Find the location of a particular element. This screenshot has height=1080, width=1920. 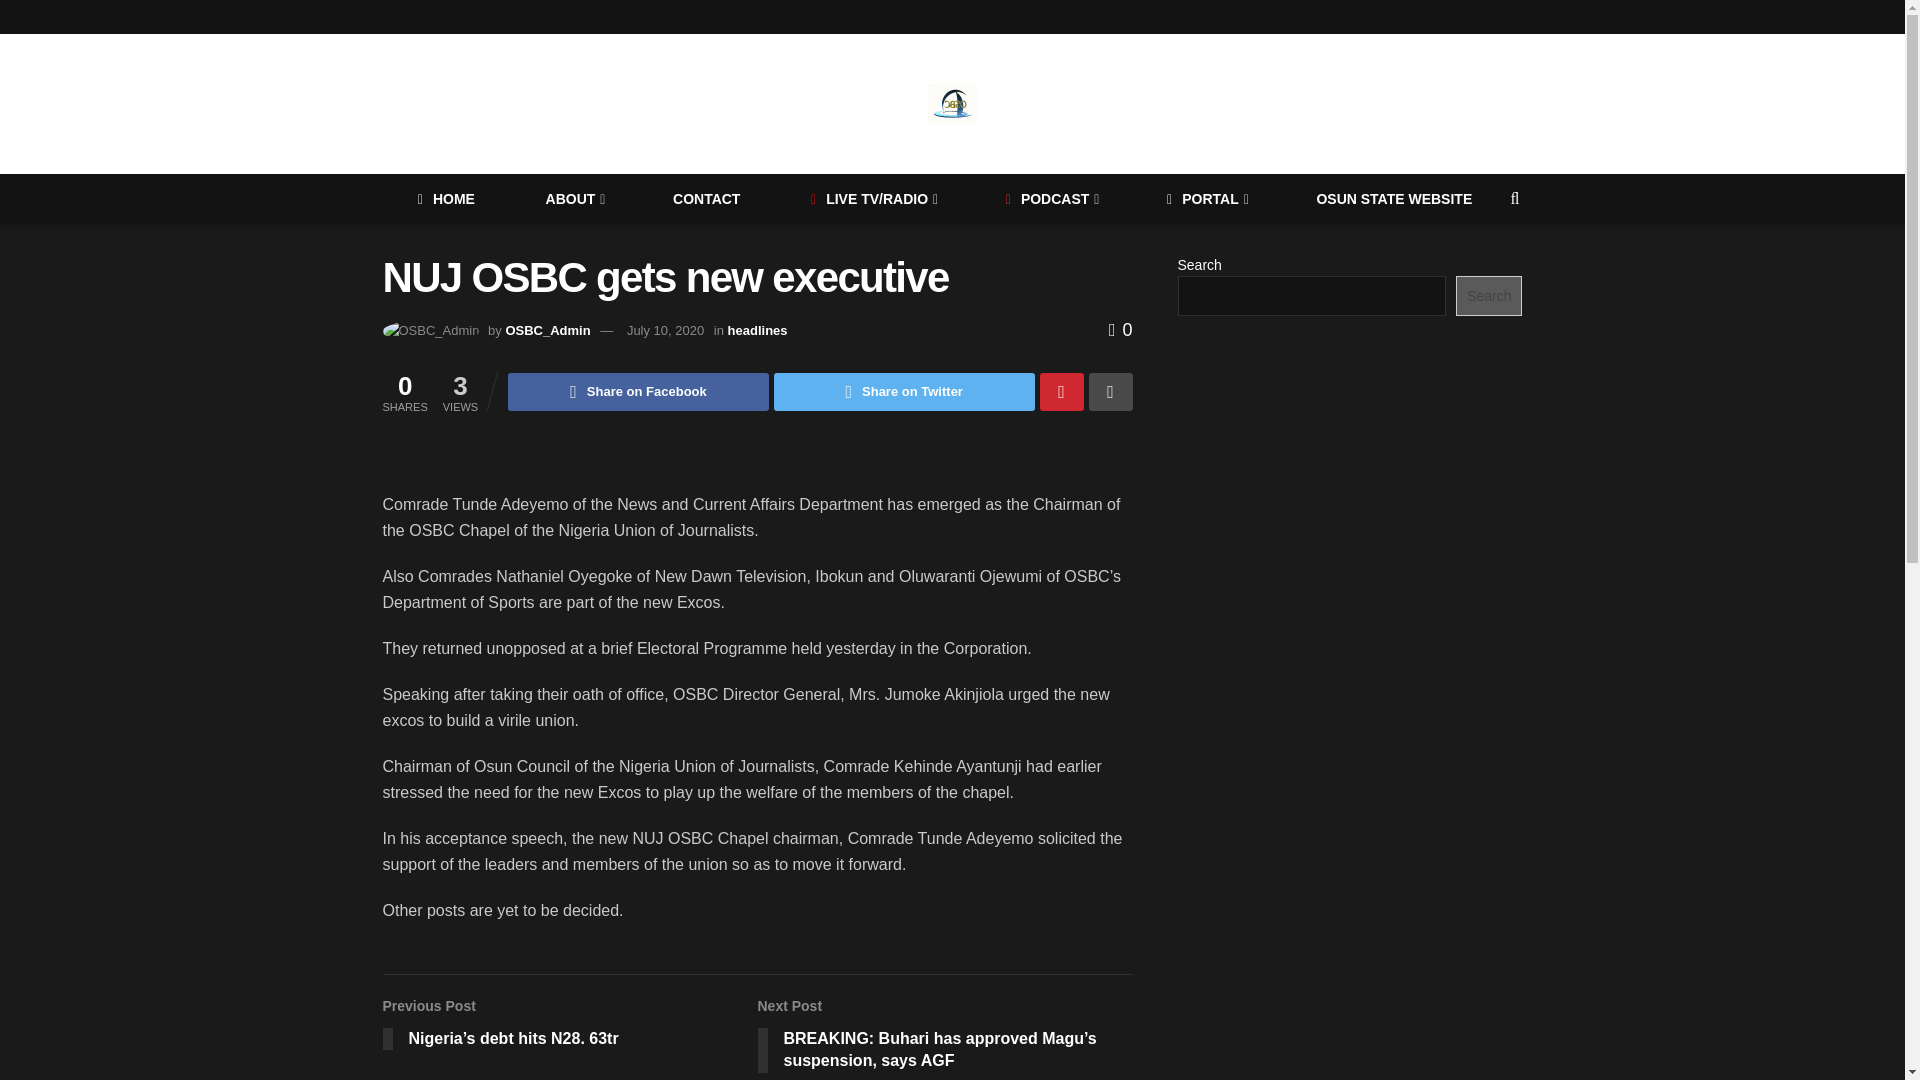

OSUN STATE WEBSITE is located at coordinates (1394, 198).